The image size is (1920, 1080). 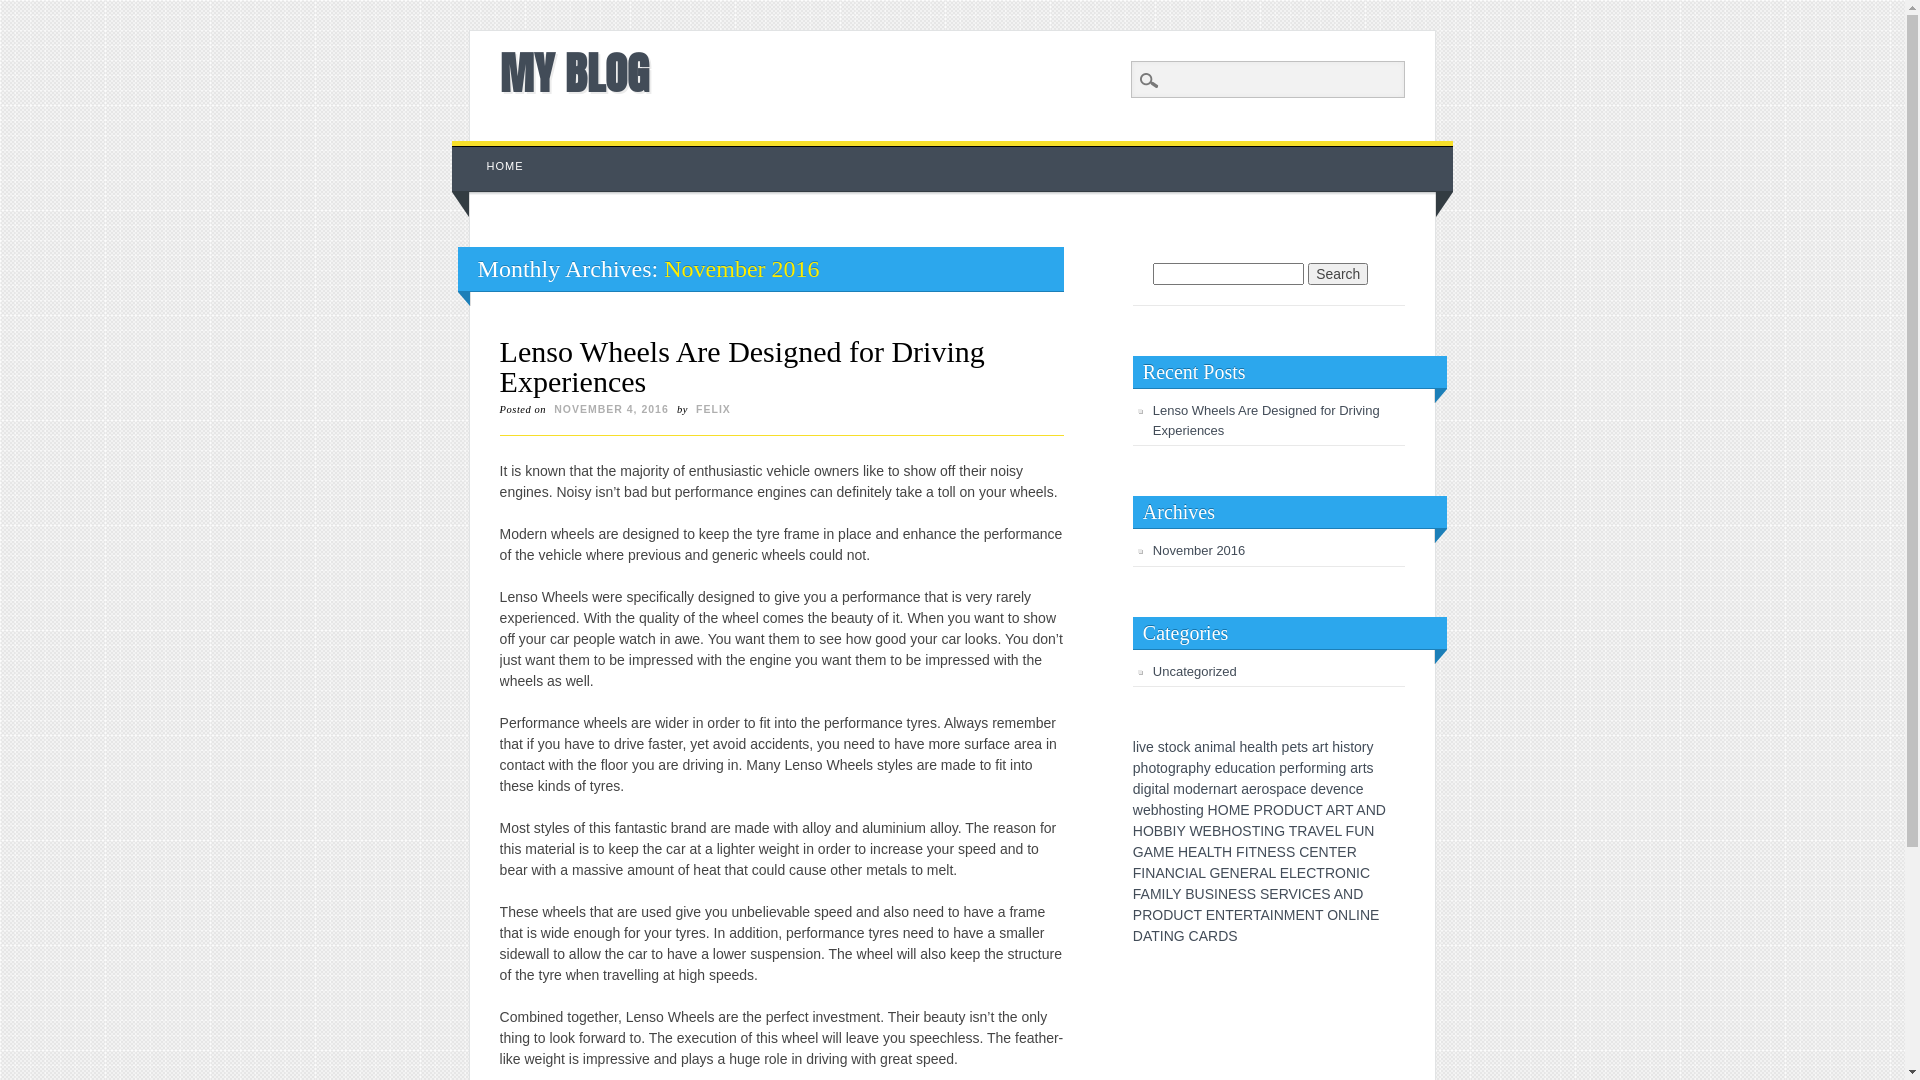 What do you see at coordinates (1242, 768) in the screenshot?
I see `c` at bounding box center [1242, 768].